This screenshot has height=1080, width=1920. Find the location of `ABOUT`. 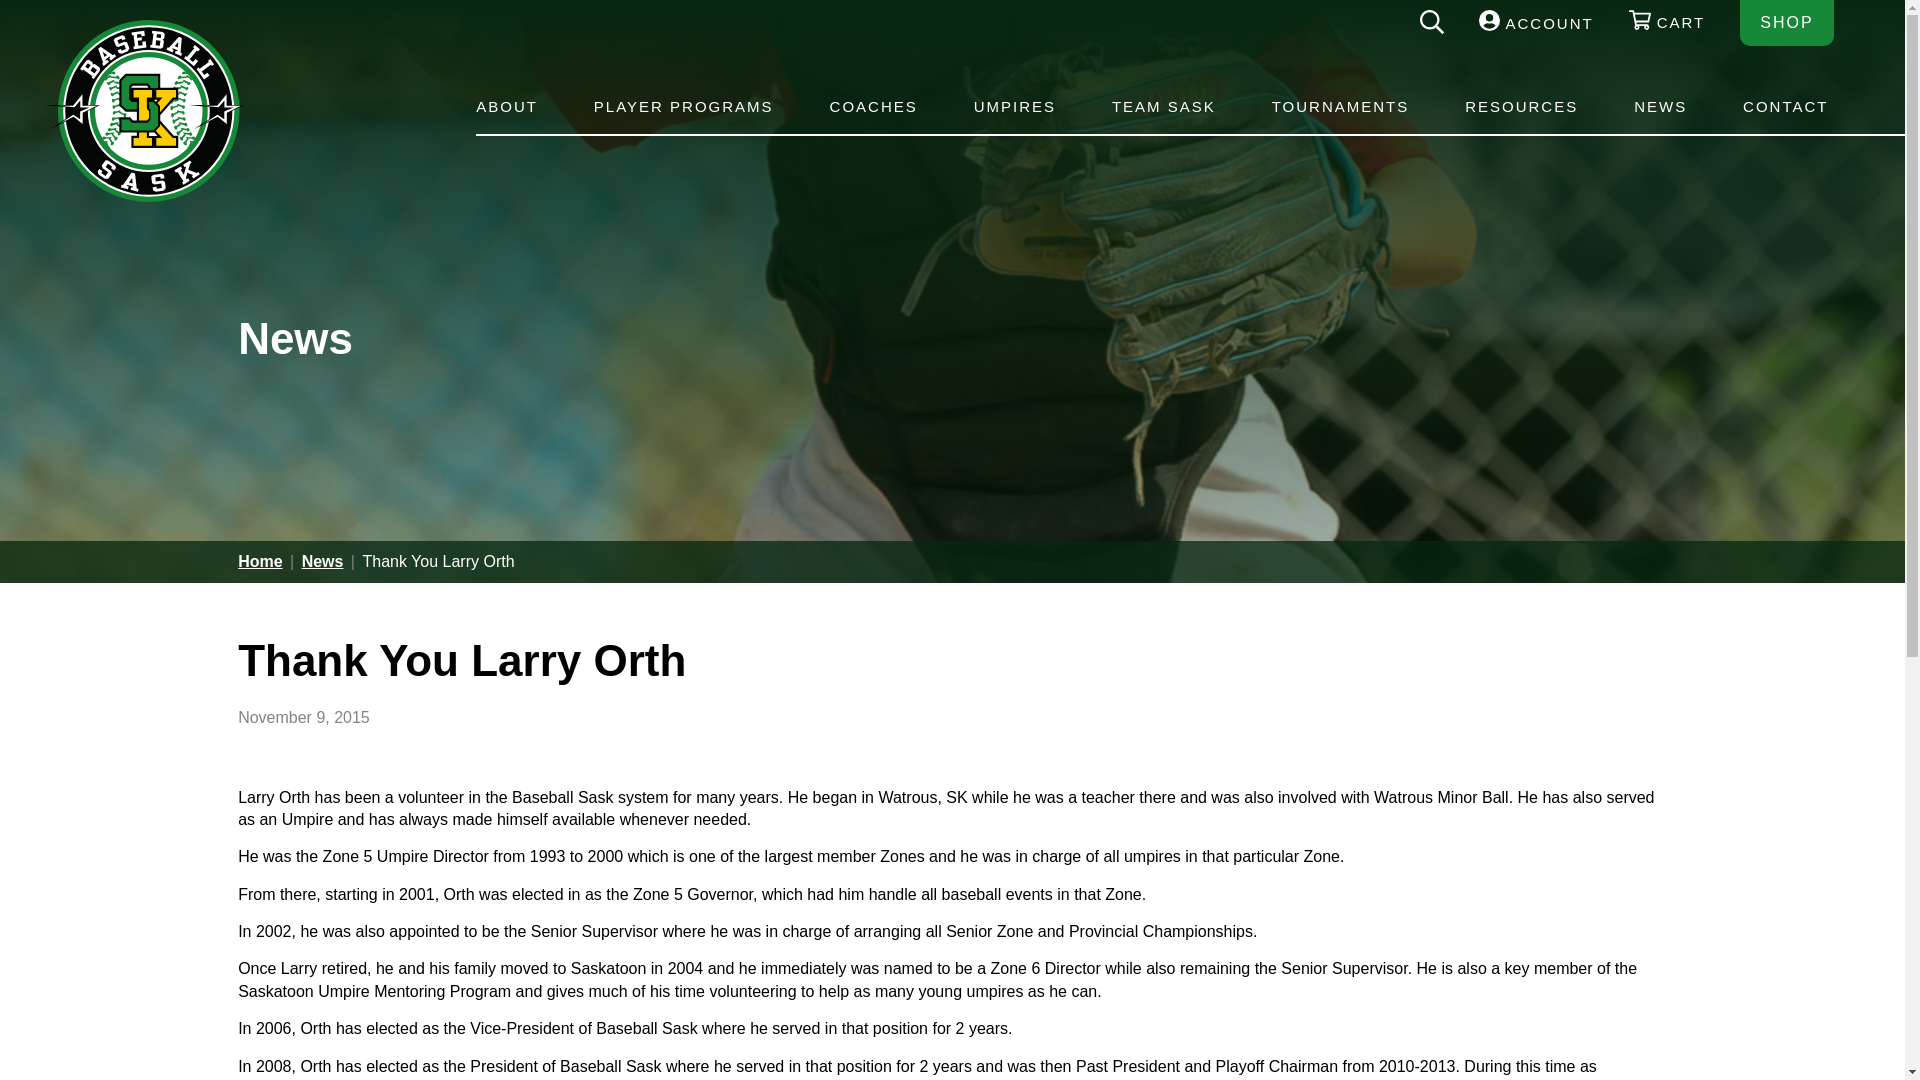

ABOUT is located at coordinates (510, 107).